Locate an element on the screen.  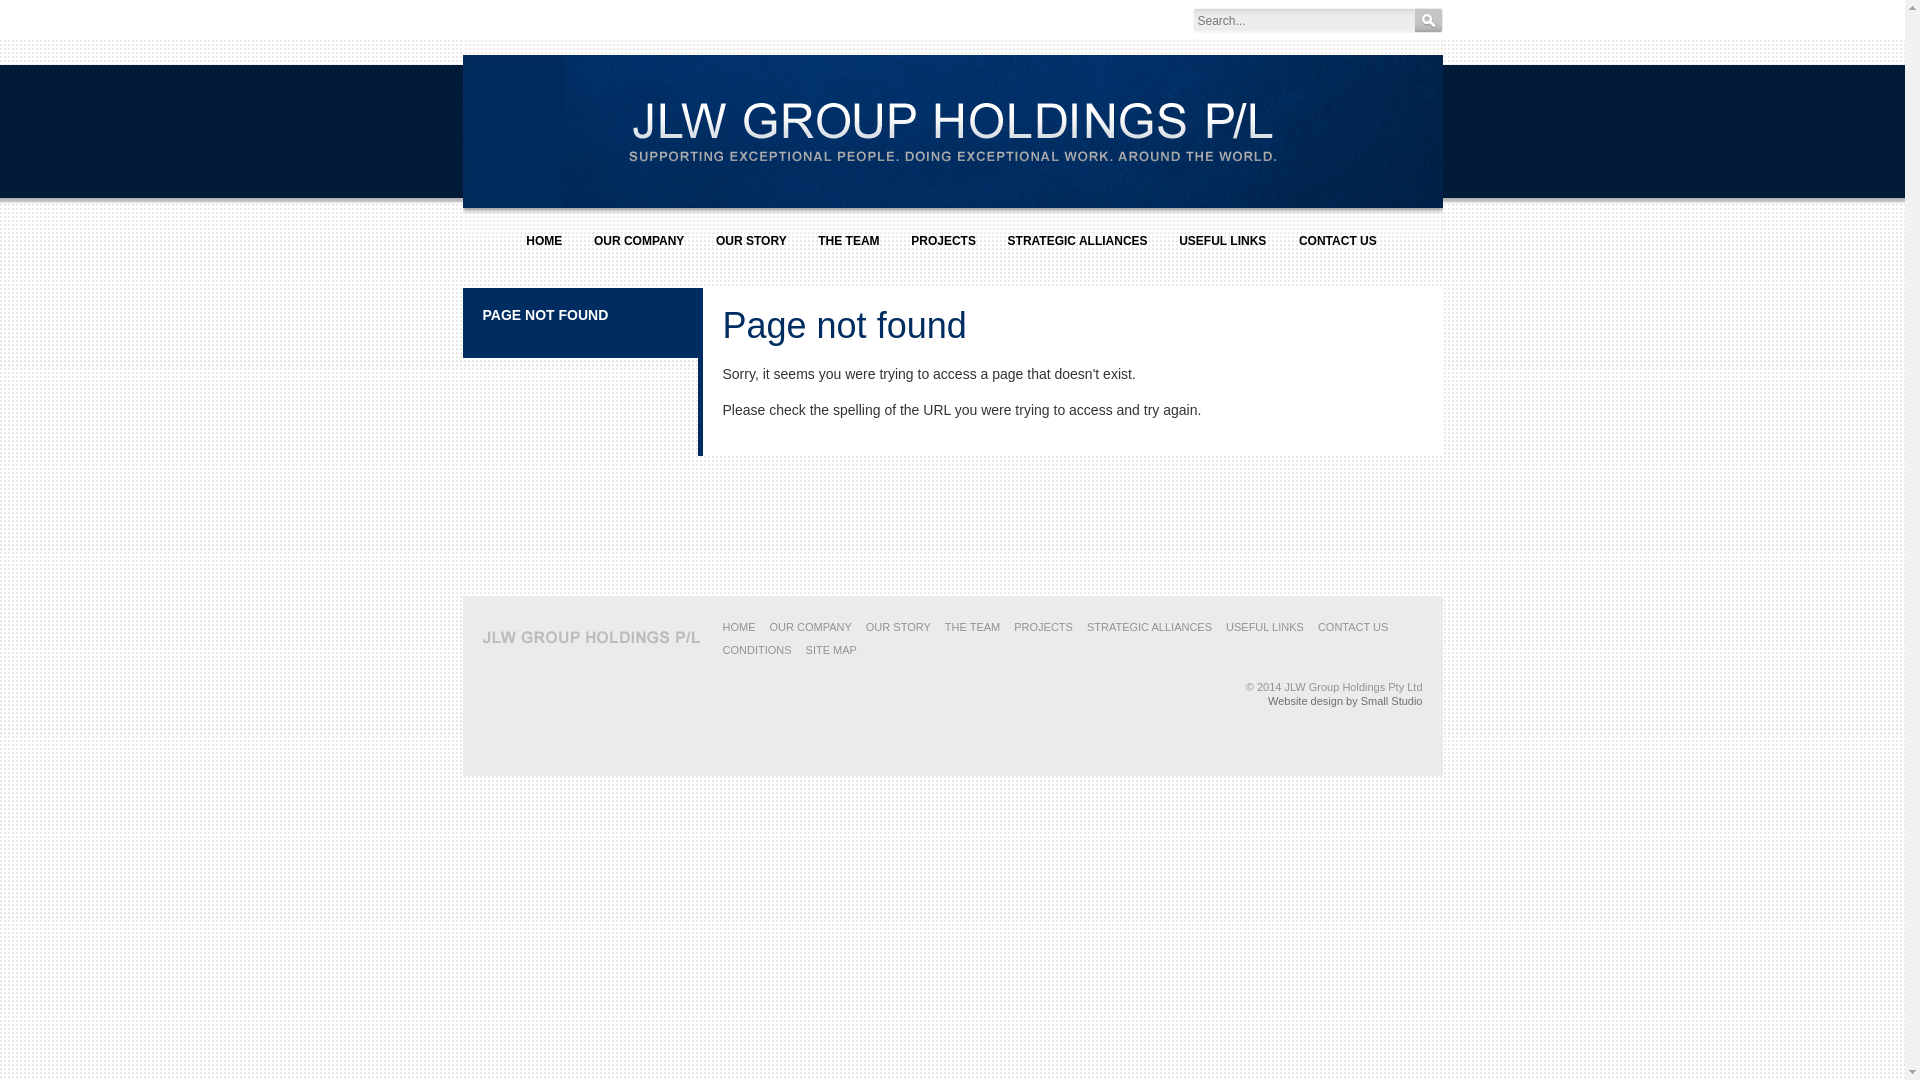
OUR COMPANY is located at coordinates (811, 627).